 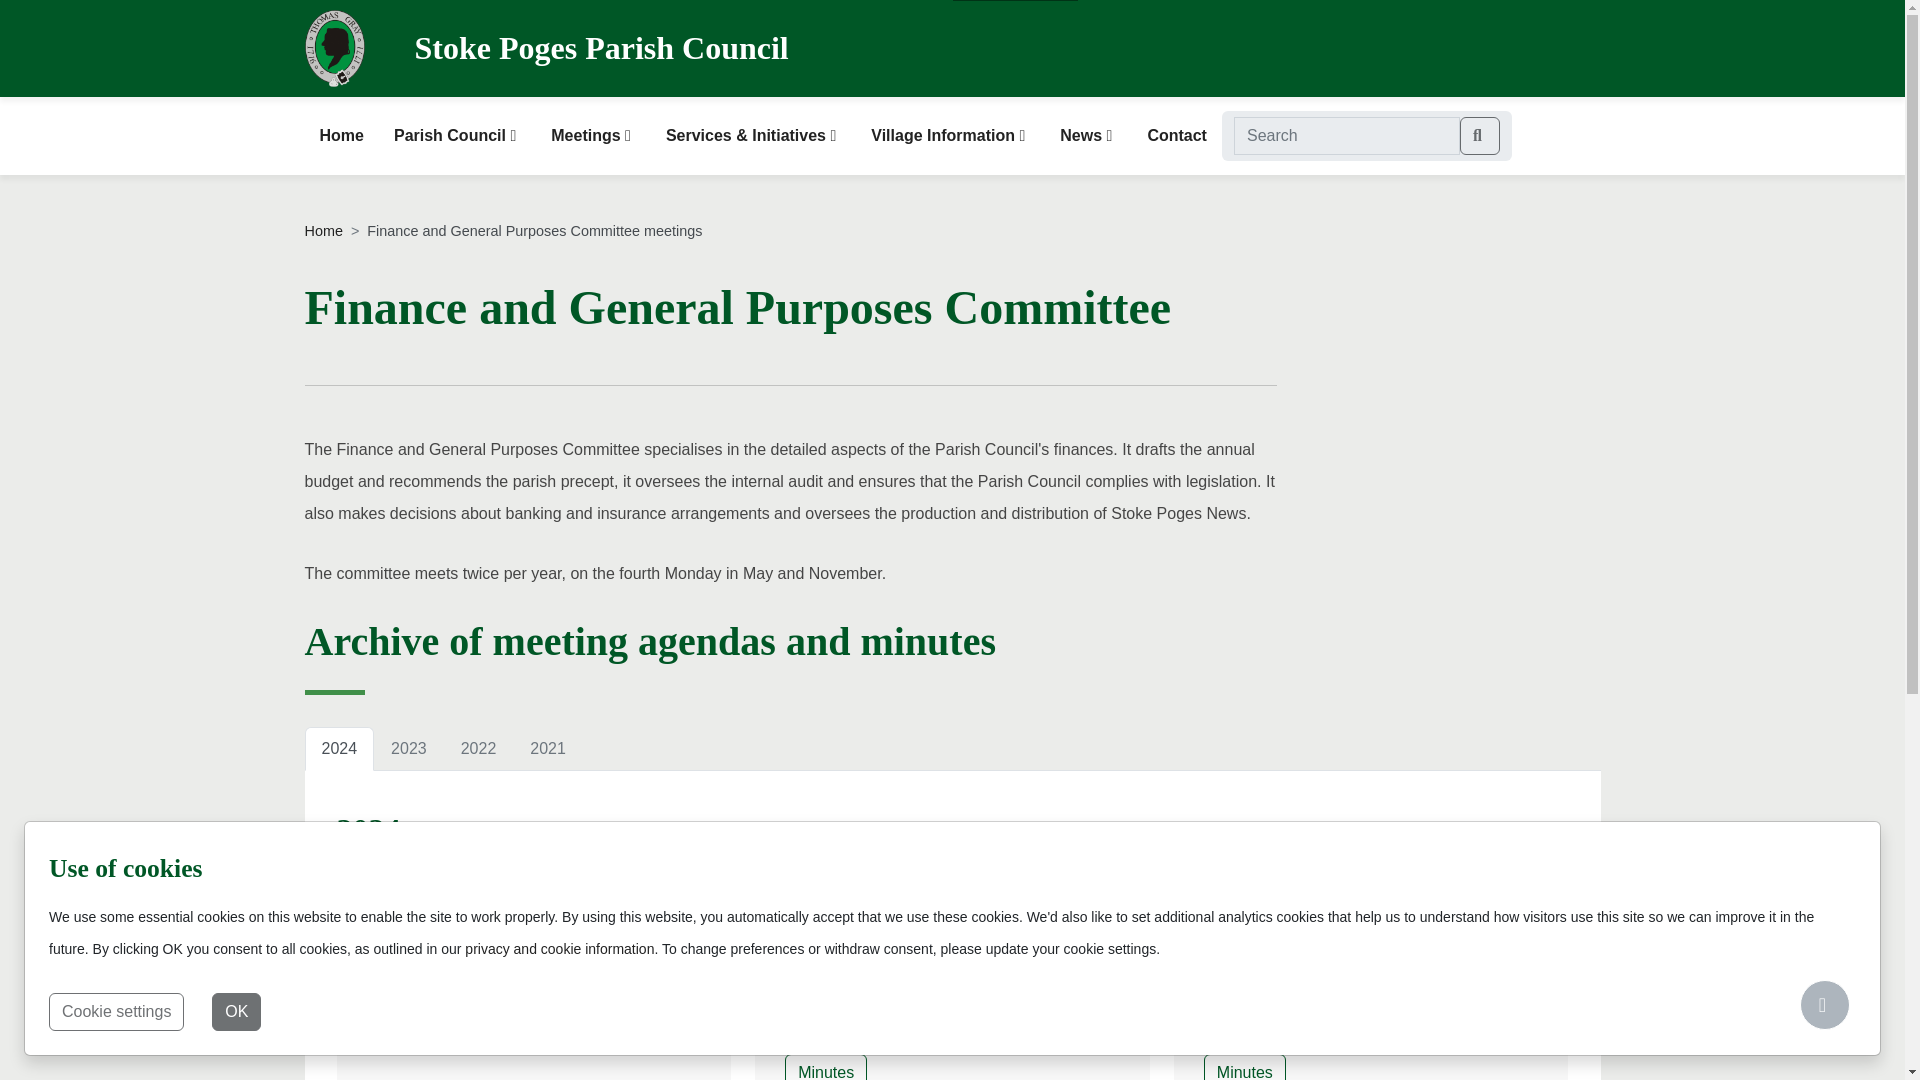 What do you see at coordinates (340, 136) in the screenshot?
I see `Home` at bounding box center [340, 136].